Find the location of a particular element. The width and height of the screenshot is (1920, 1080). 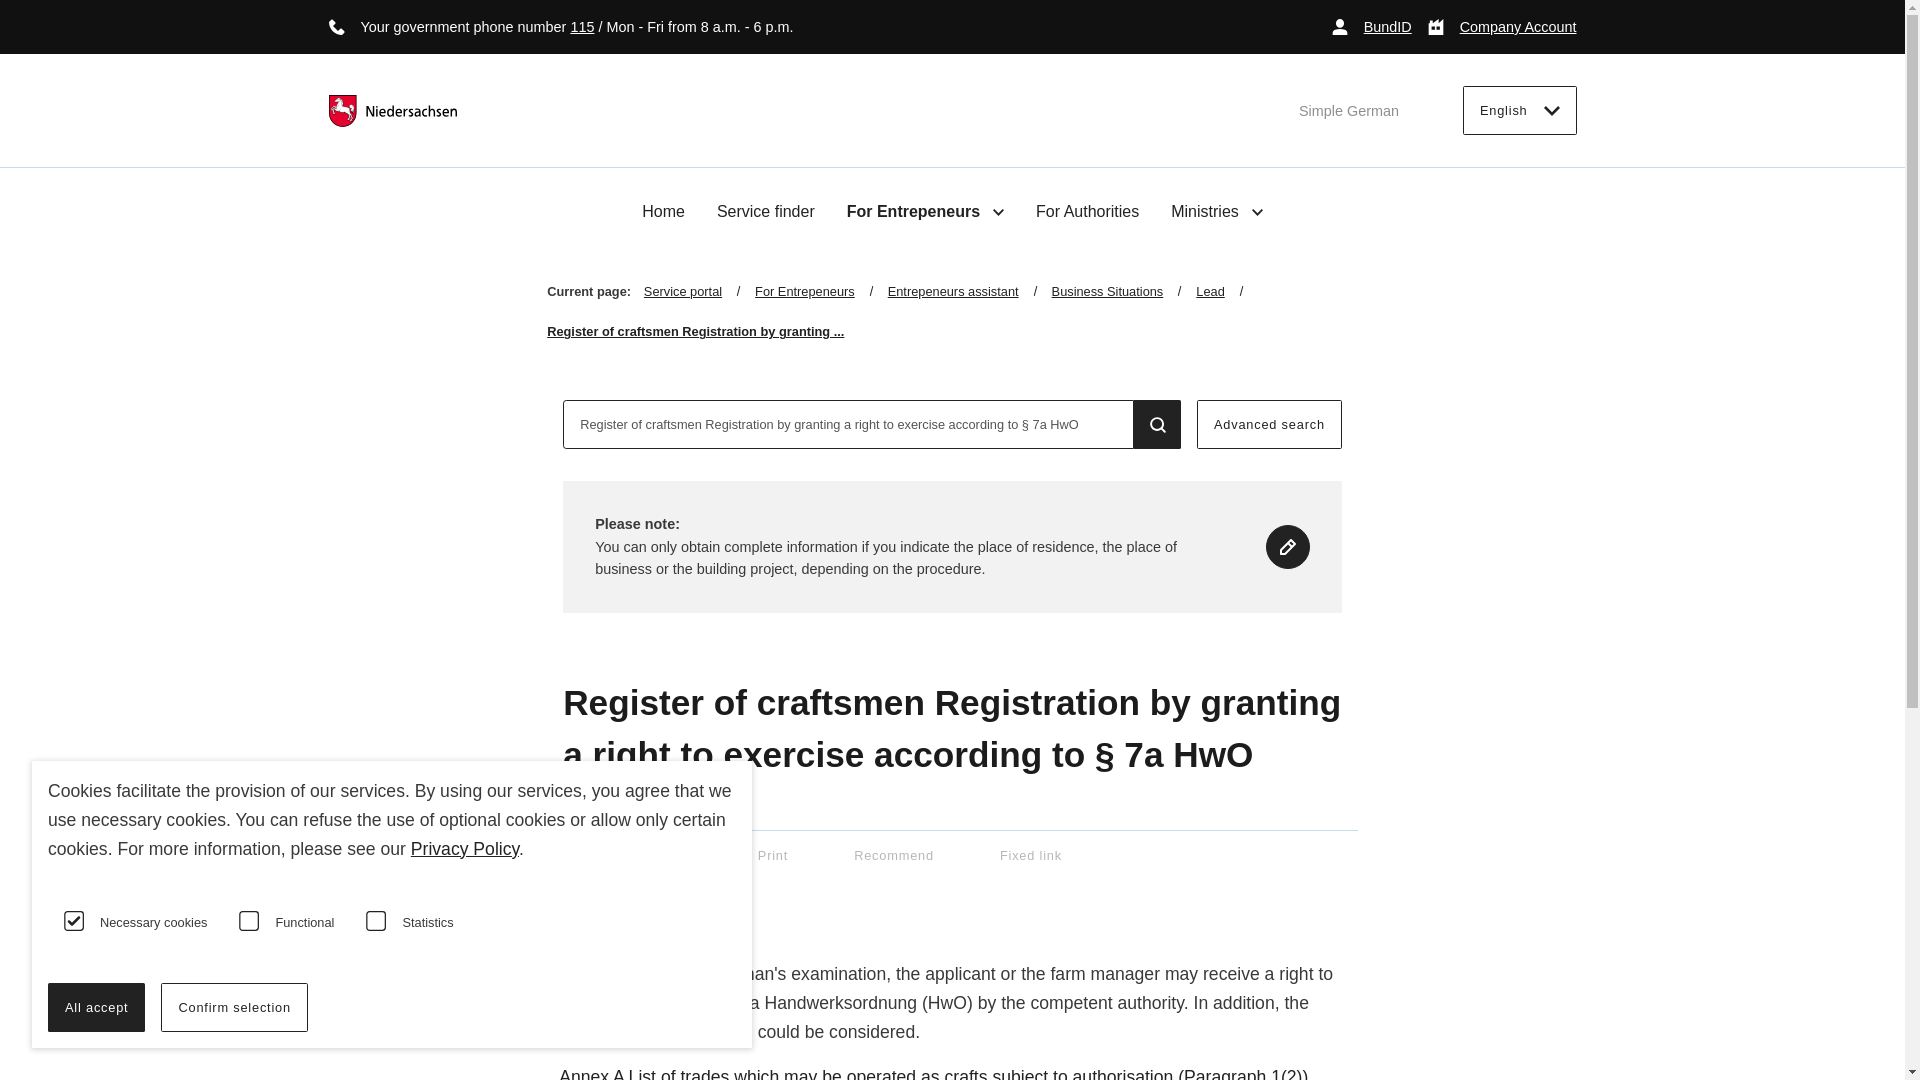

Go to service portal home page is located at coordinates (392, 111).